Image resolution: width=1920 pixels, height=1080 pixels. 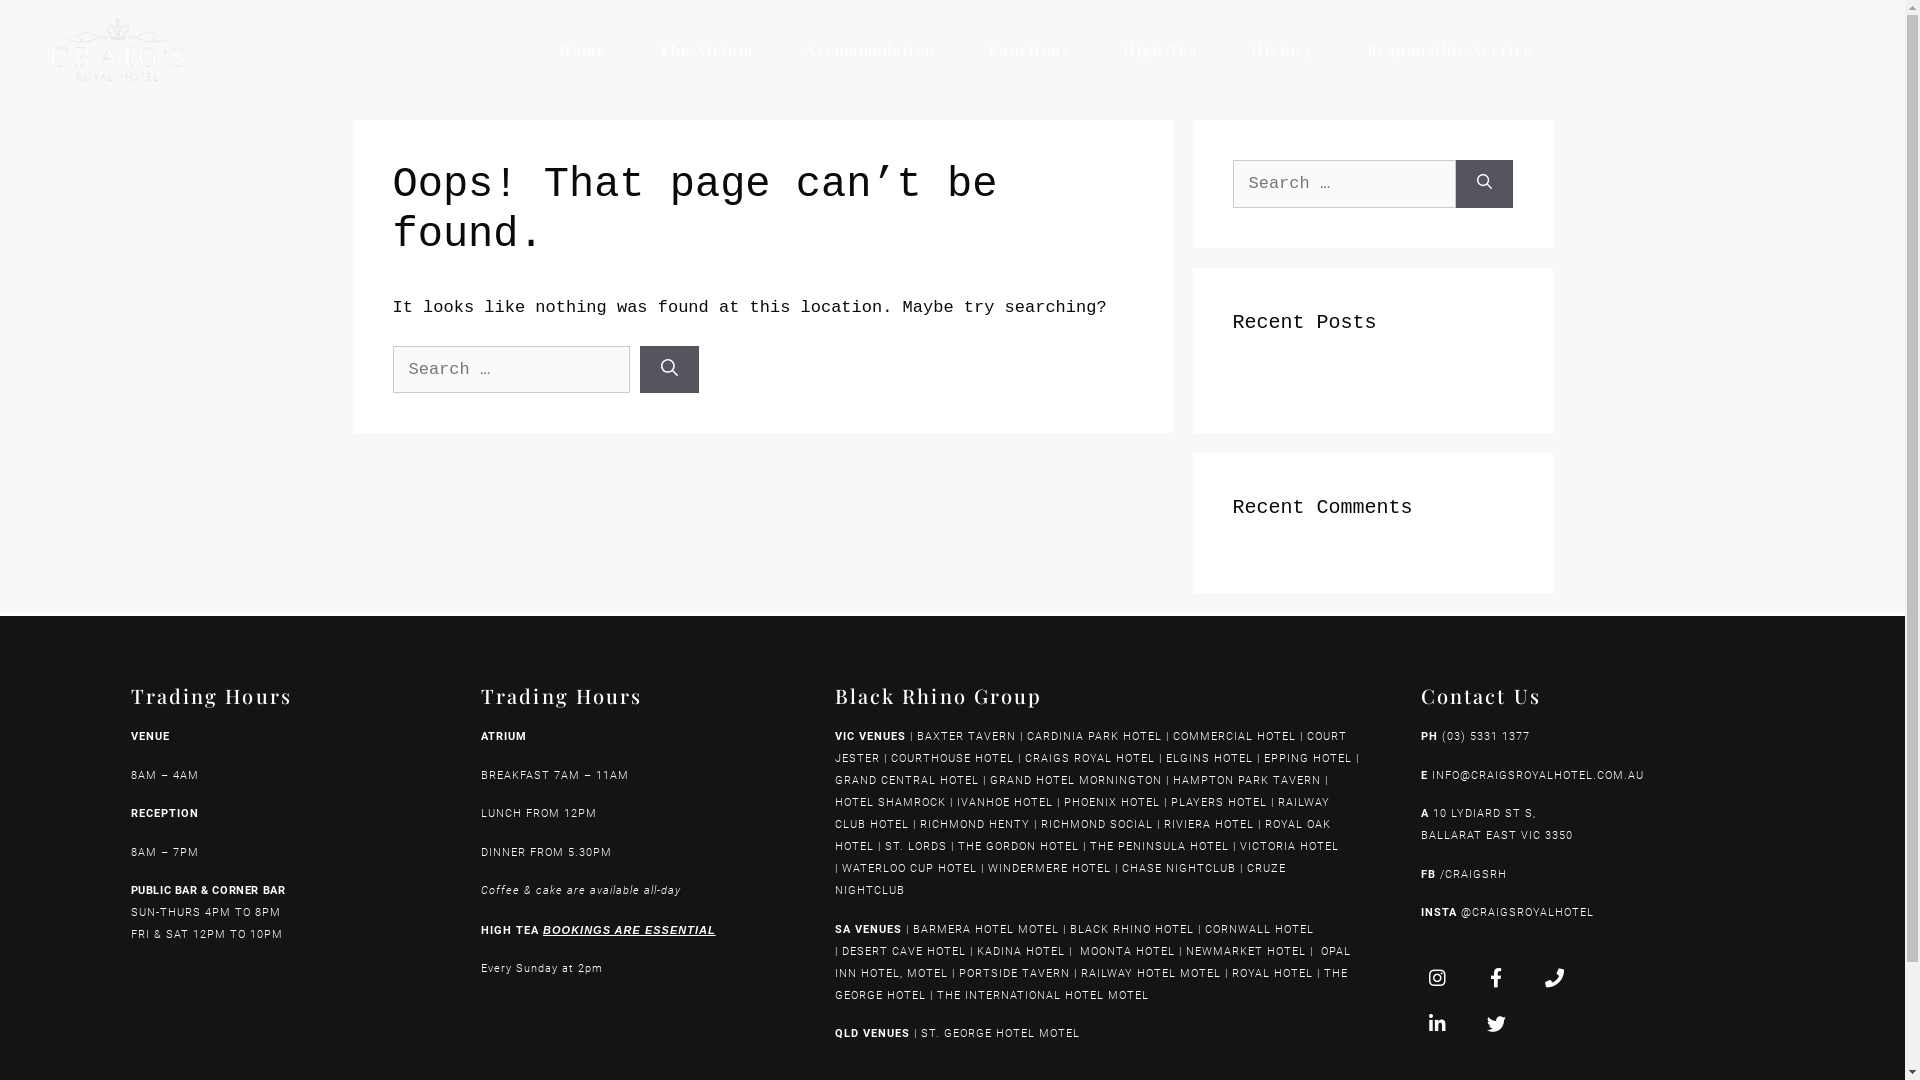 I want to click on WATERLOO CUP HOTEL, so click(x=910, y=868).